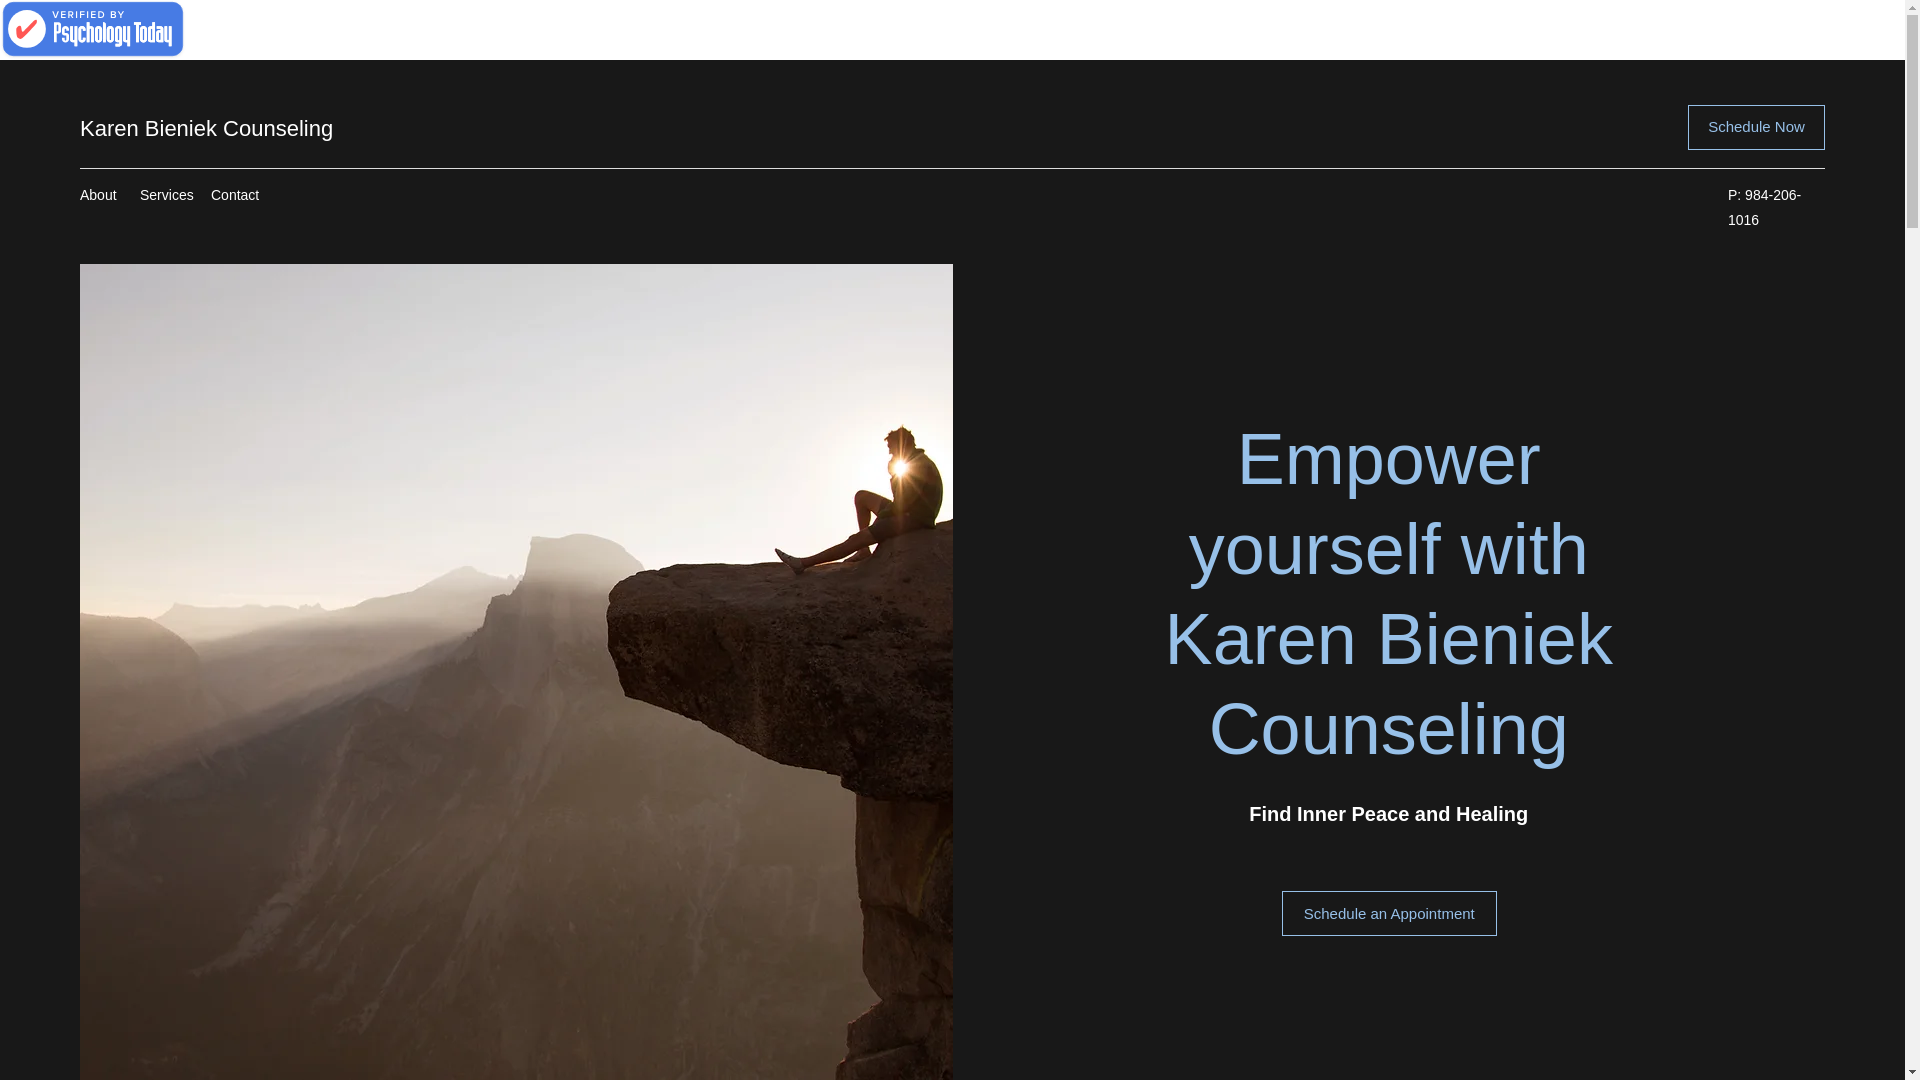 The width and height of the screenshot is (1920, 1080). I want to click on Karen L Bieniek, so click(93, 30).